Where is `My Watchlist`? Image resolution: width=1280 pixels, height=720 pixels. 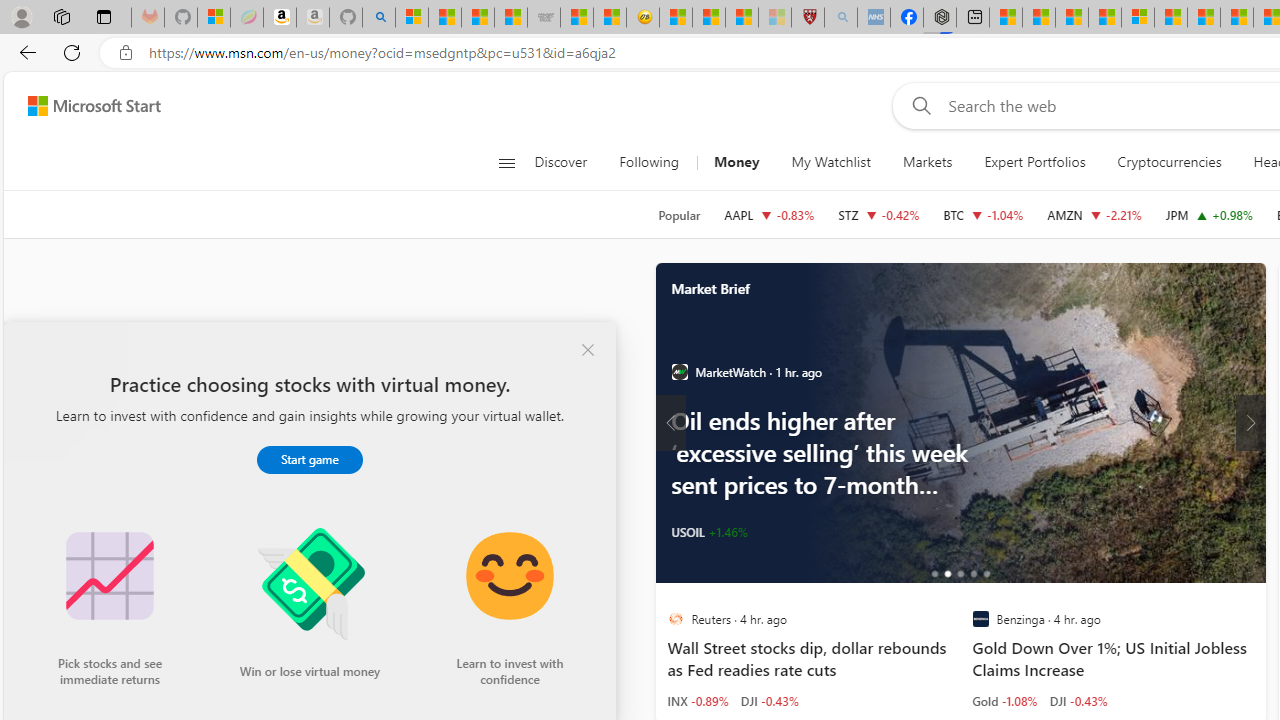 My Watchlist is located at coordinates (830, 162).